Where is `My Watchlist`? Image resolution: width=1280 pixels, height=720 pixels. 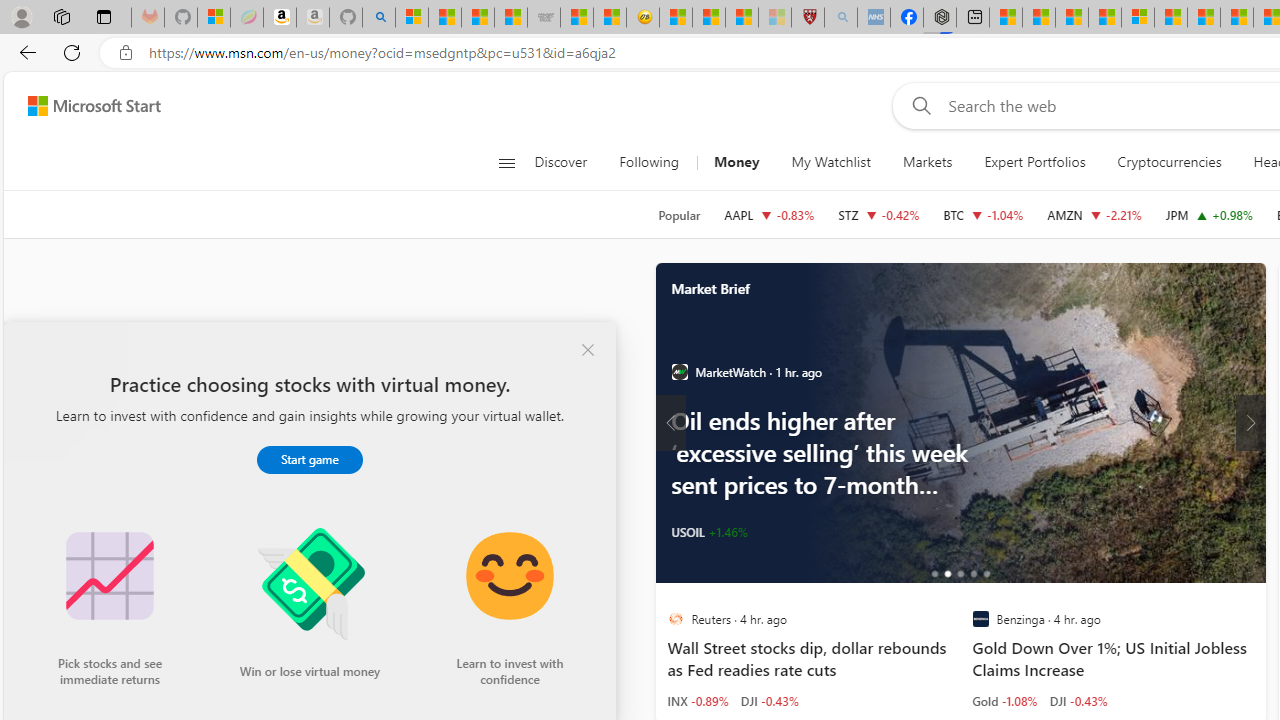 My Watchlist is located at coordinates (830, 162).